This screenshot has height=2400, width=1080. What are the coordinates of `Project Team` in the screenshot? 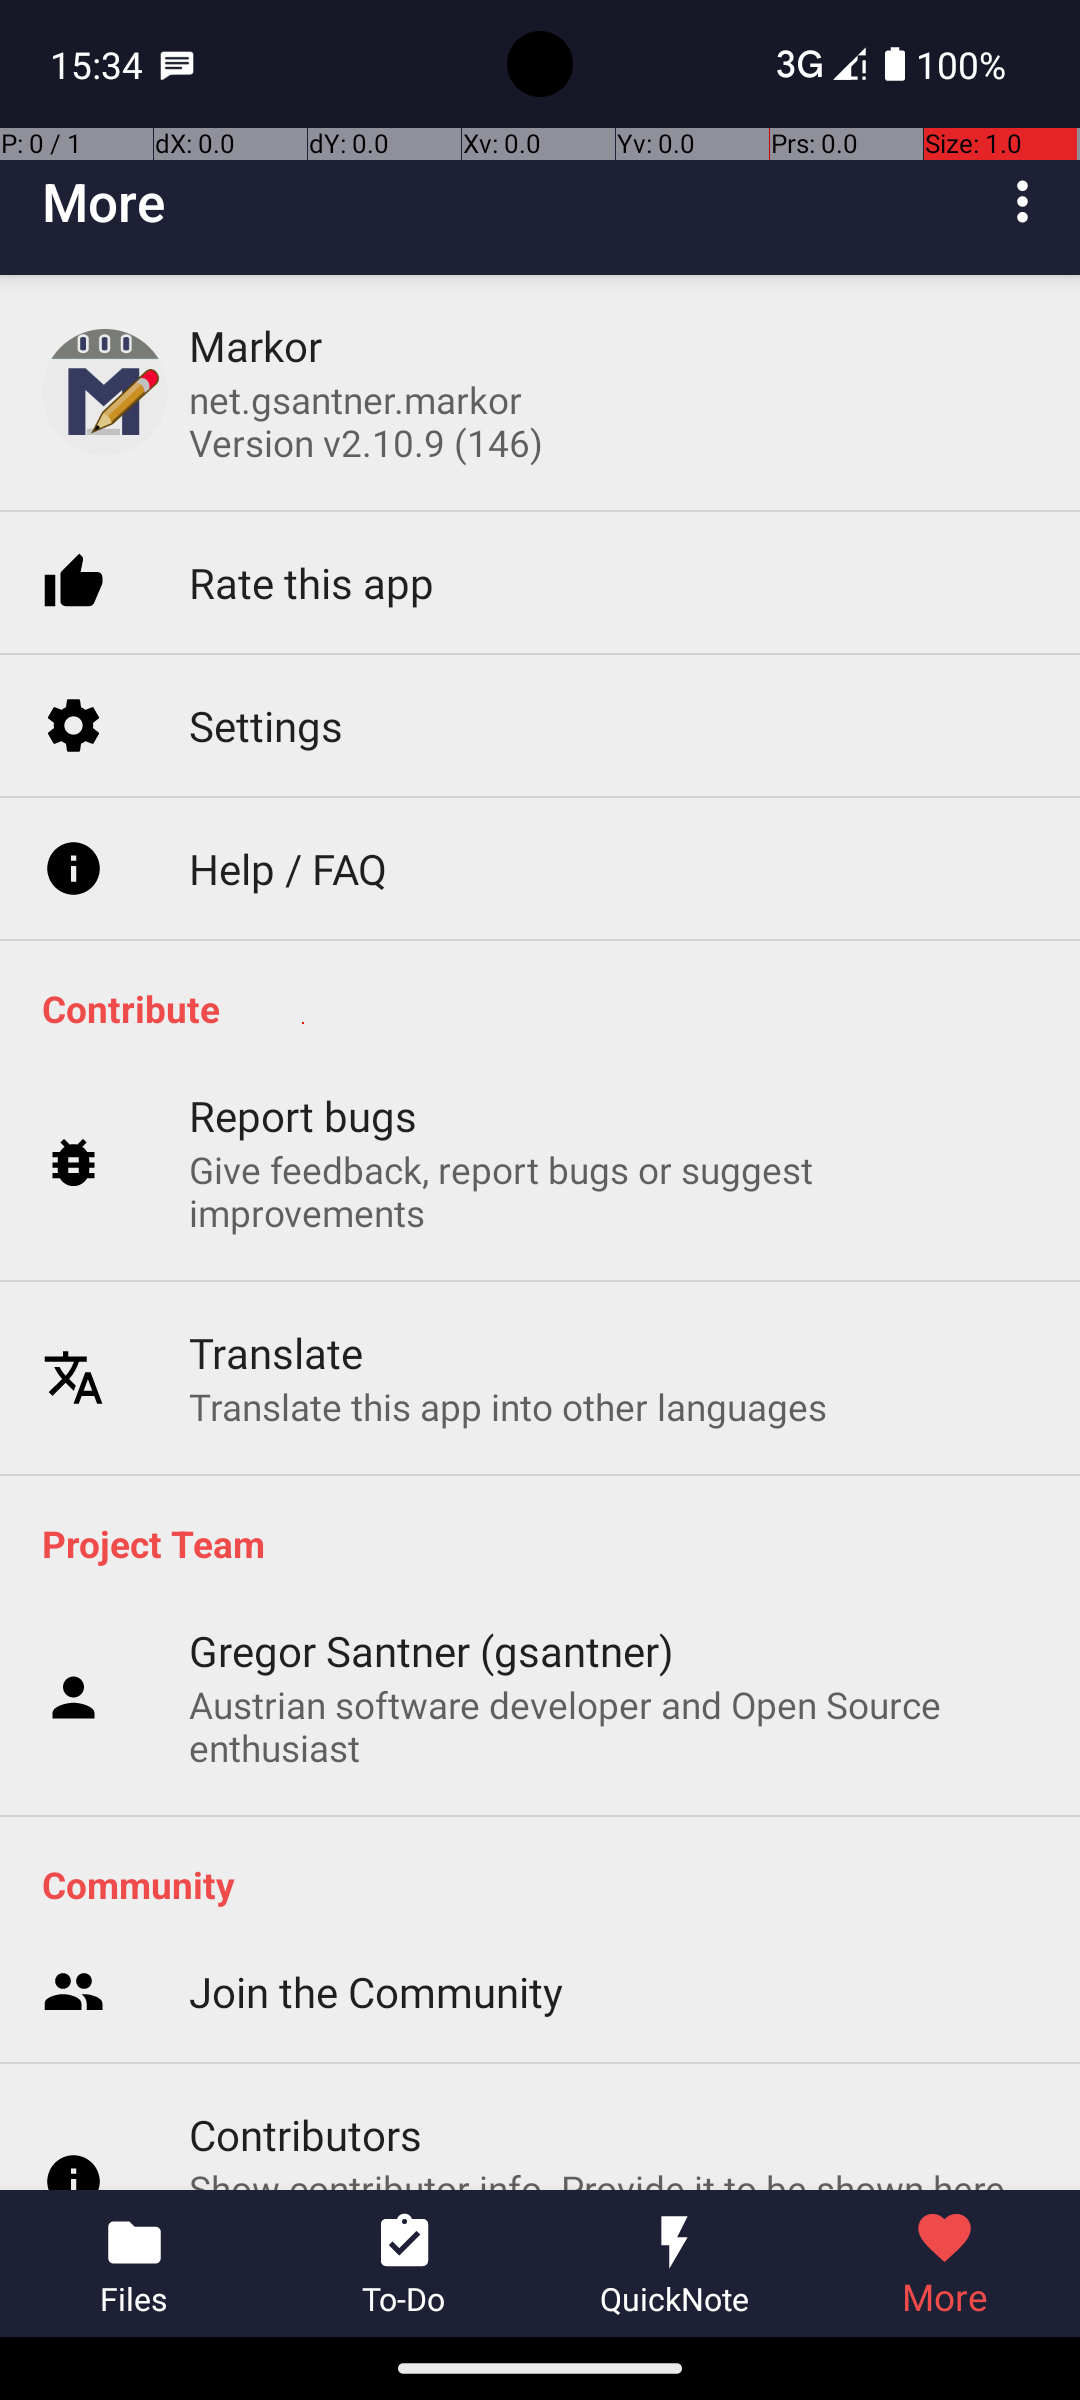 It's located at (550, 1543).